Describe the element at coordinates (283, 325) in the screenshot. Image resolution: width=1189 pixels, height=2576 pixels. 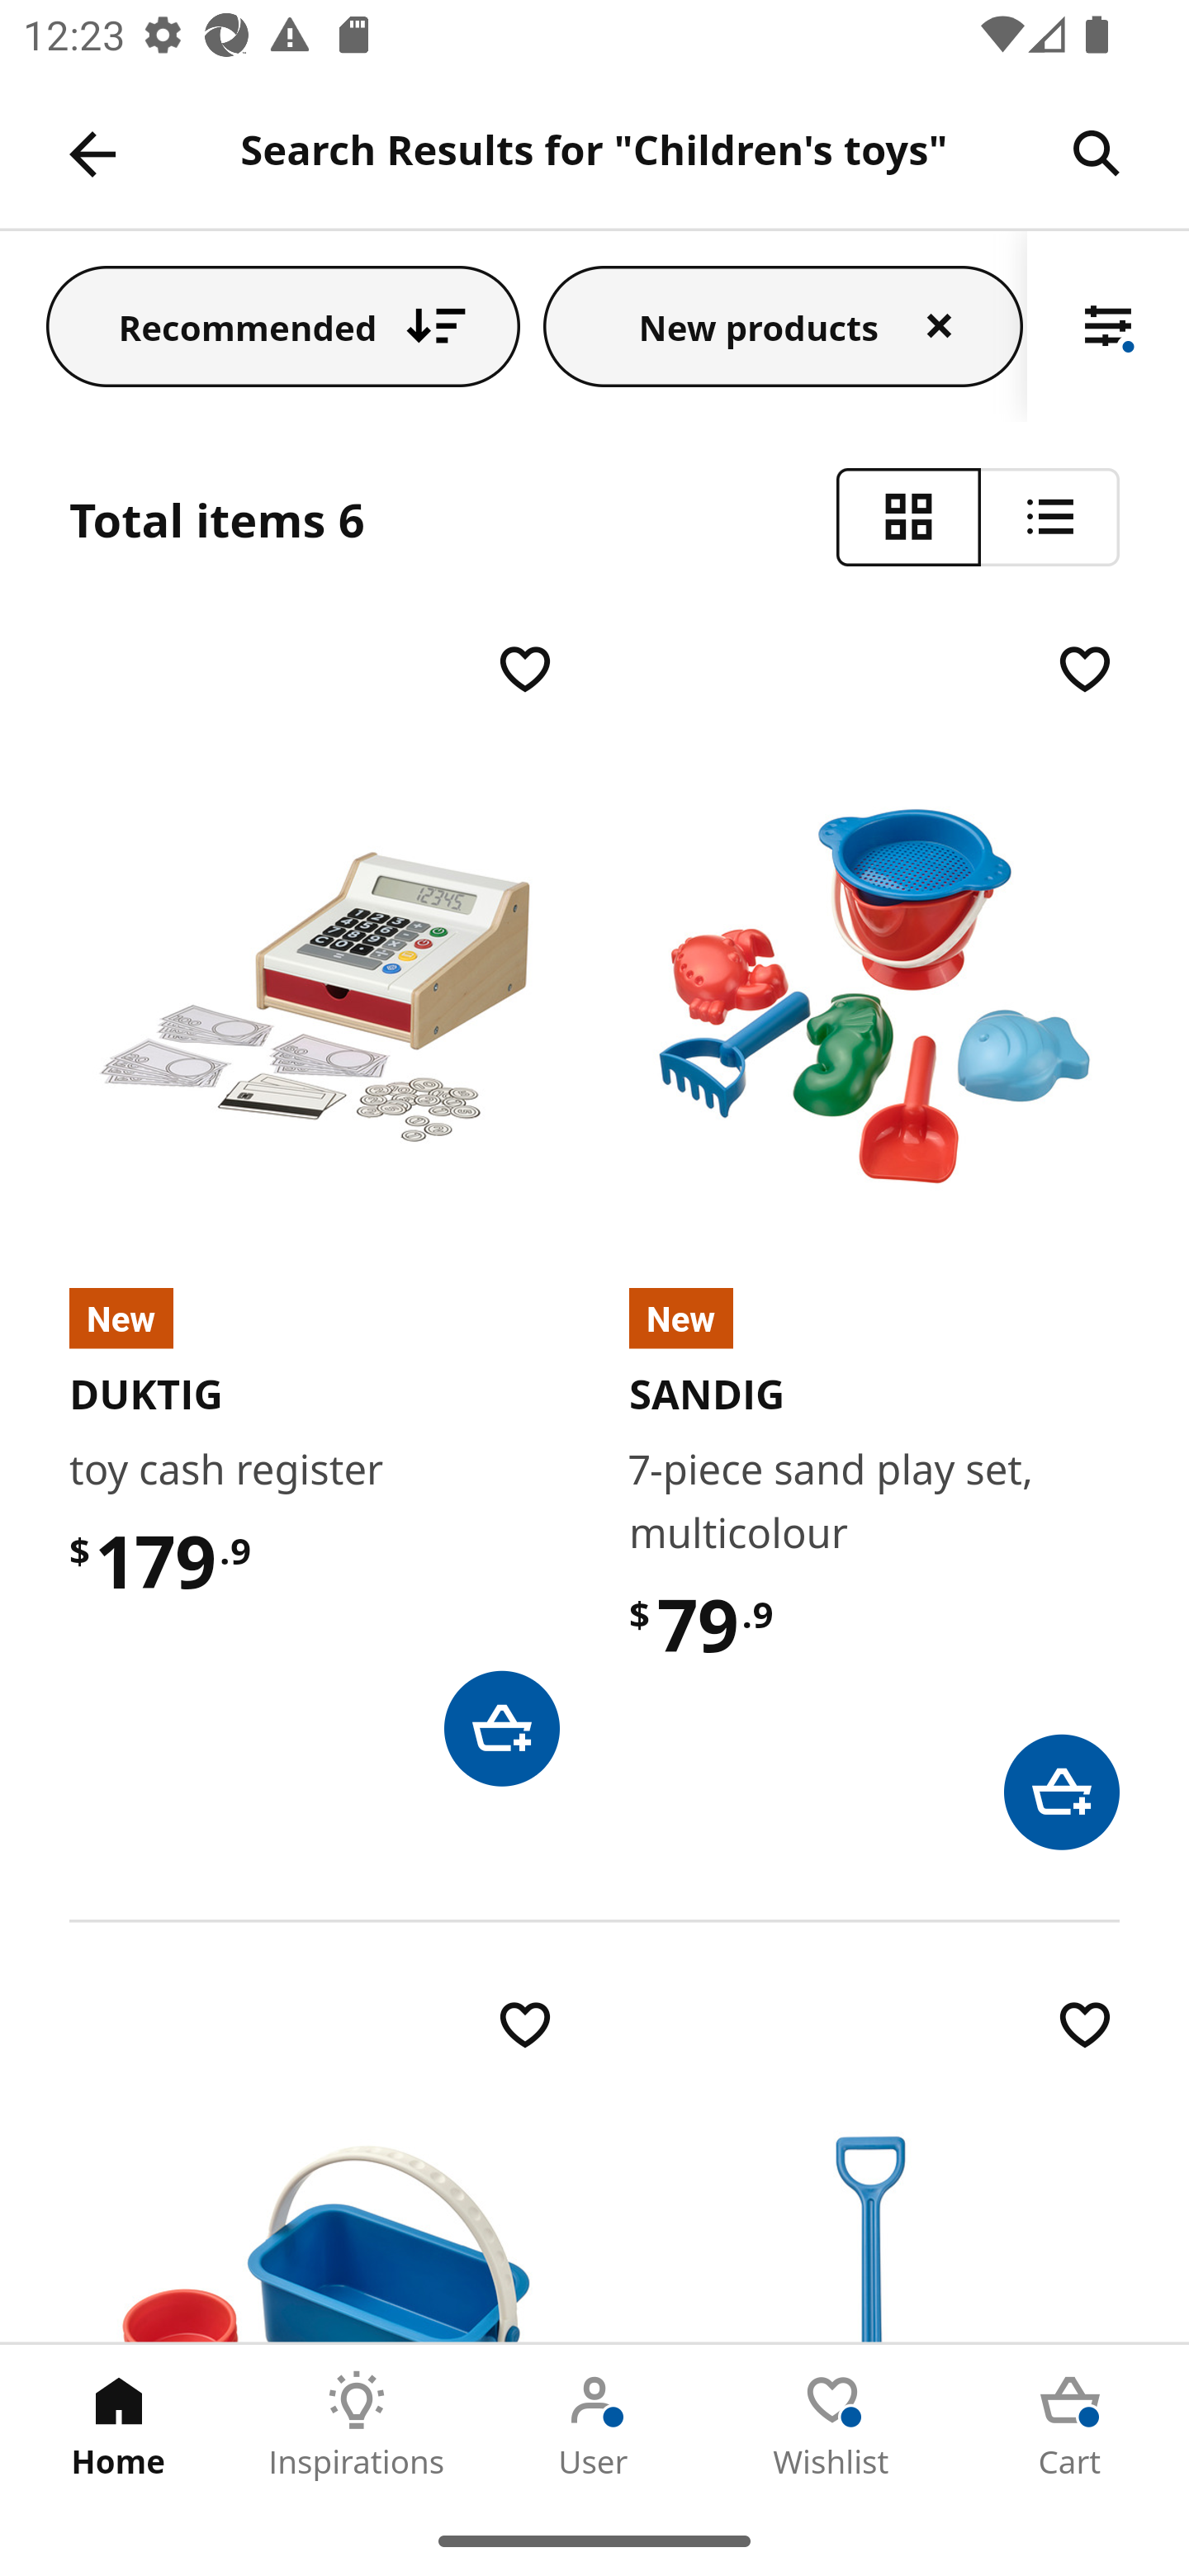
I see `Recommended` at that location.